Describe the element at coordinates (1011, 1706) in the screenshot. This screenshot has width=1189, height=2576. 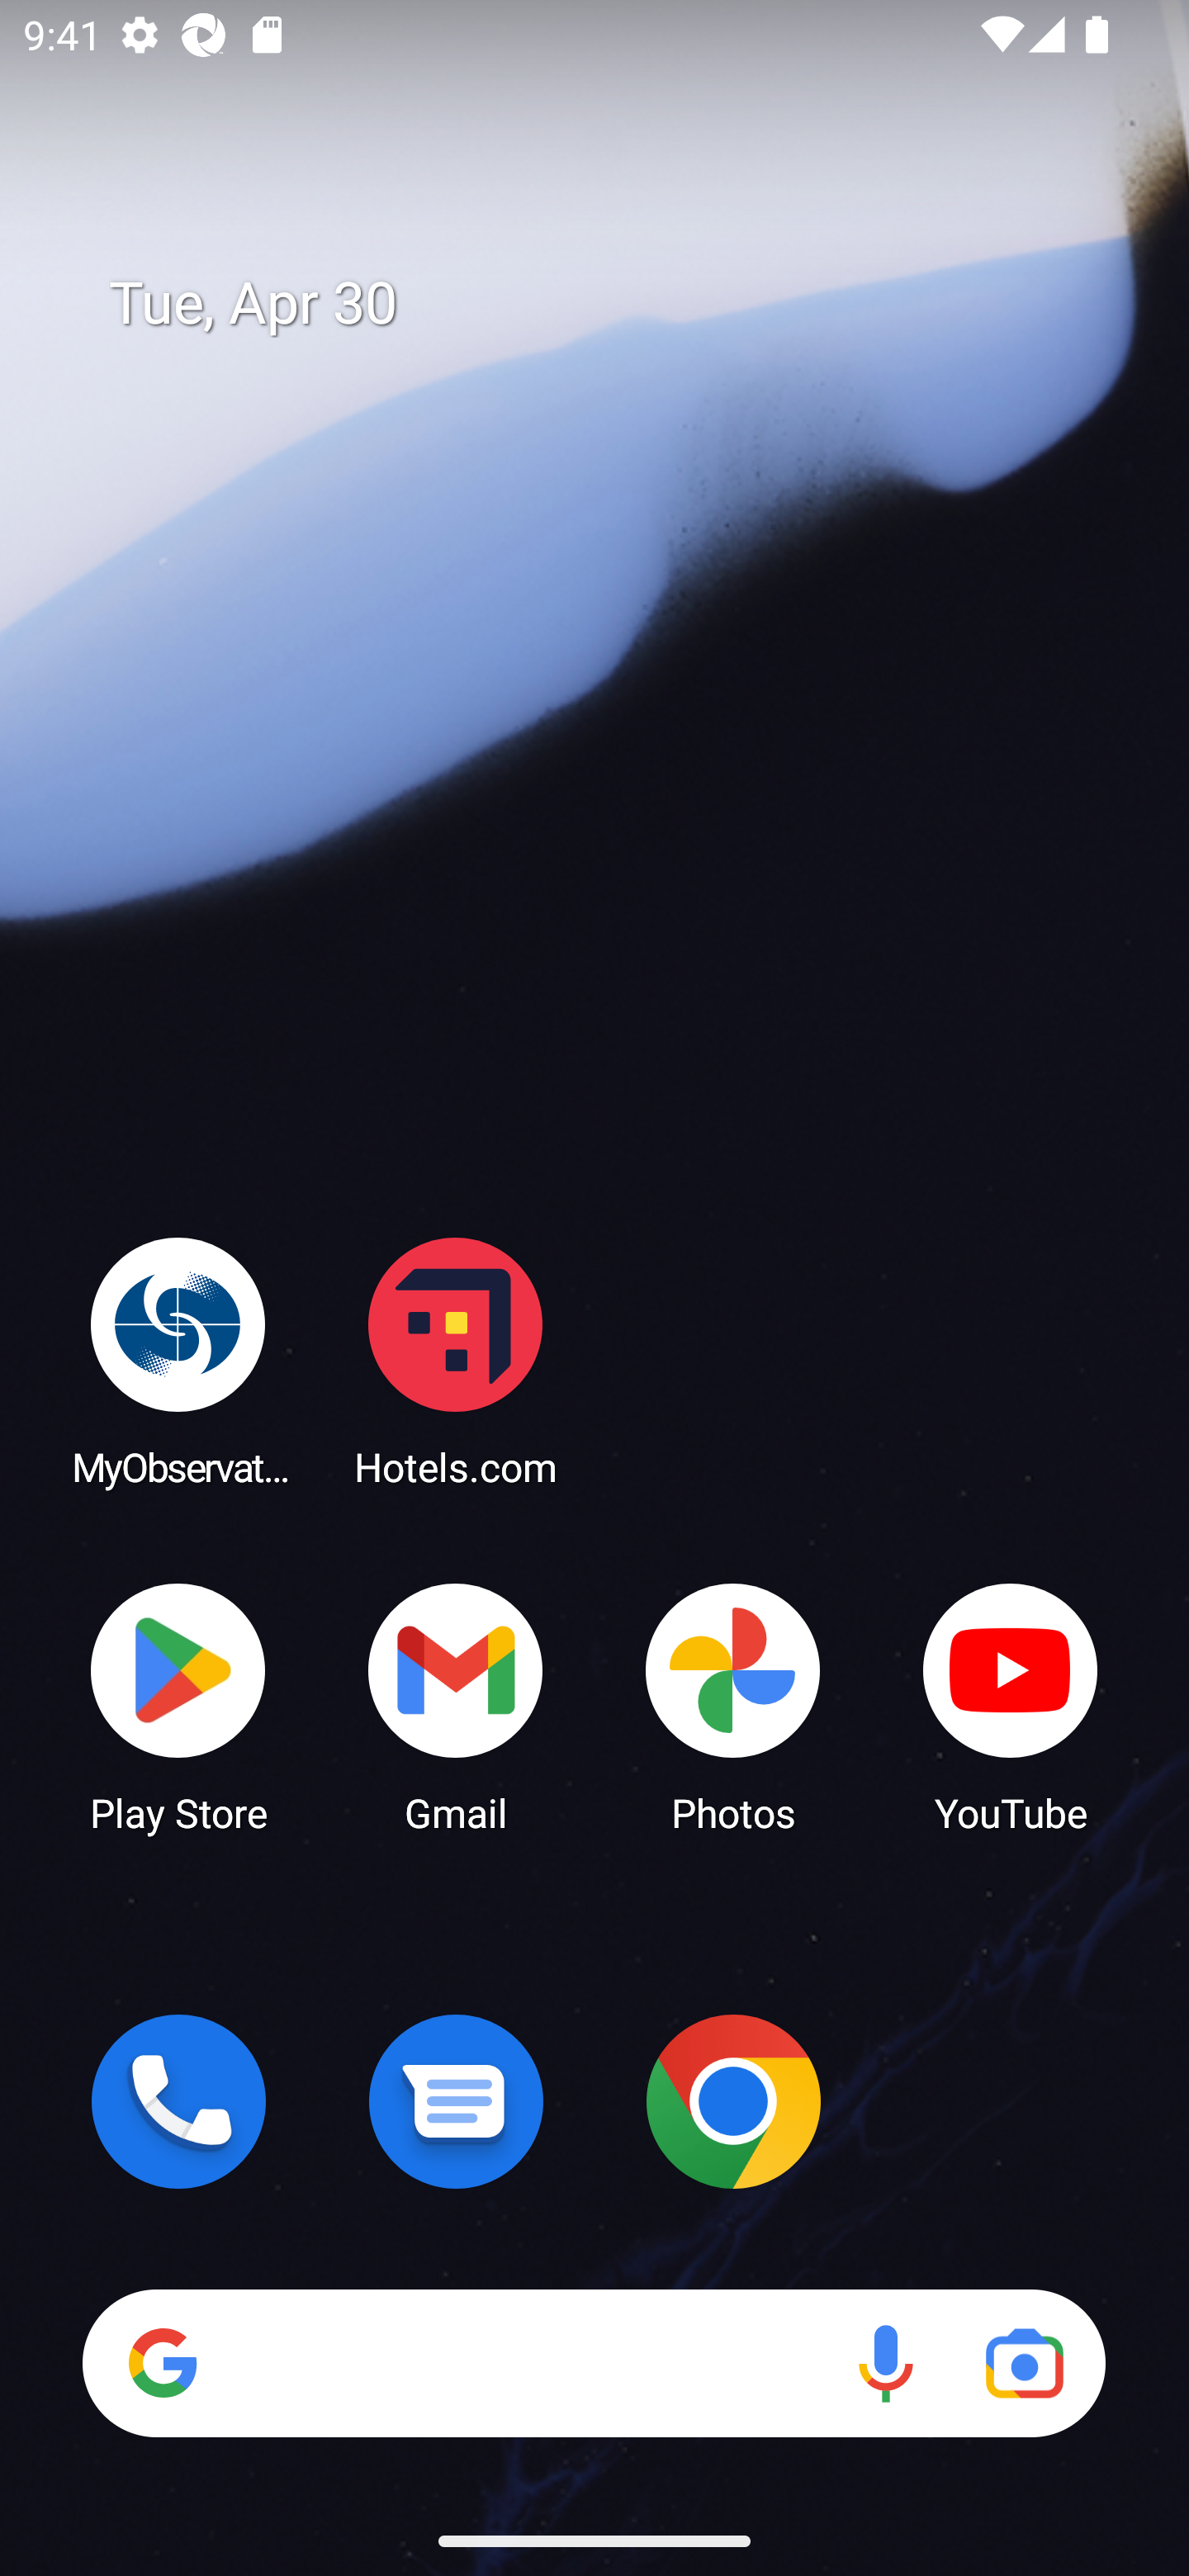
I see `YouTube` at that location.